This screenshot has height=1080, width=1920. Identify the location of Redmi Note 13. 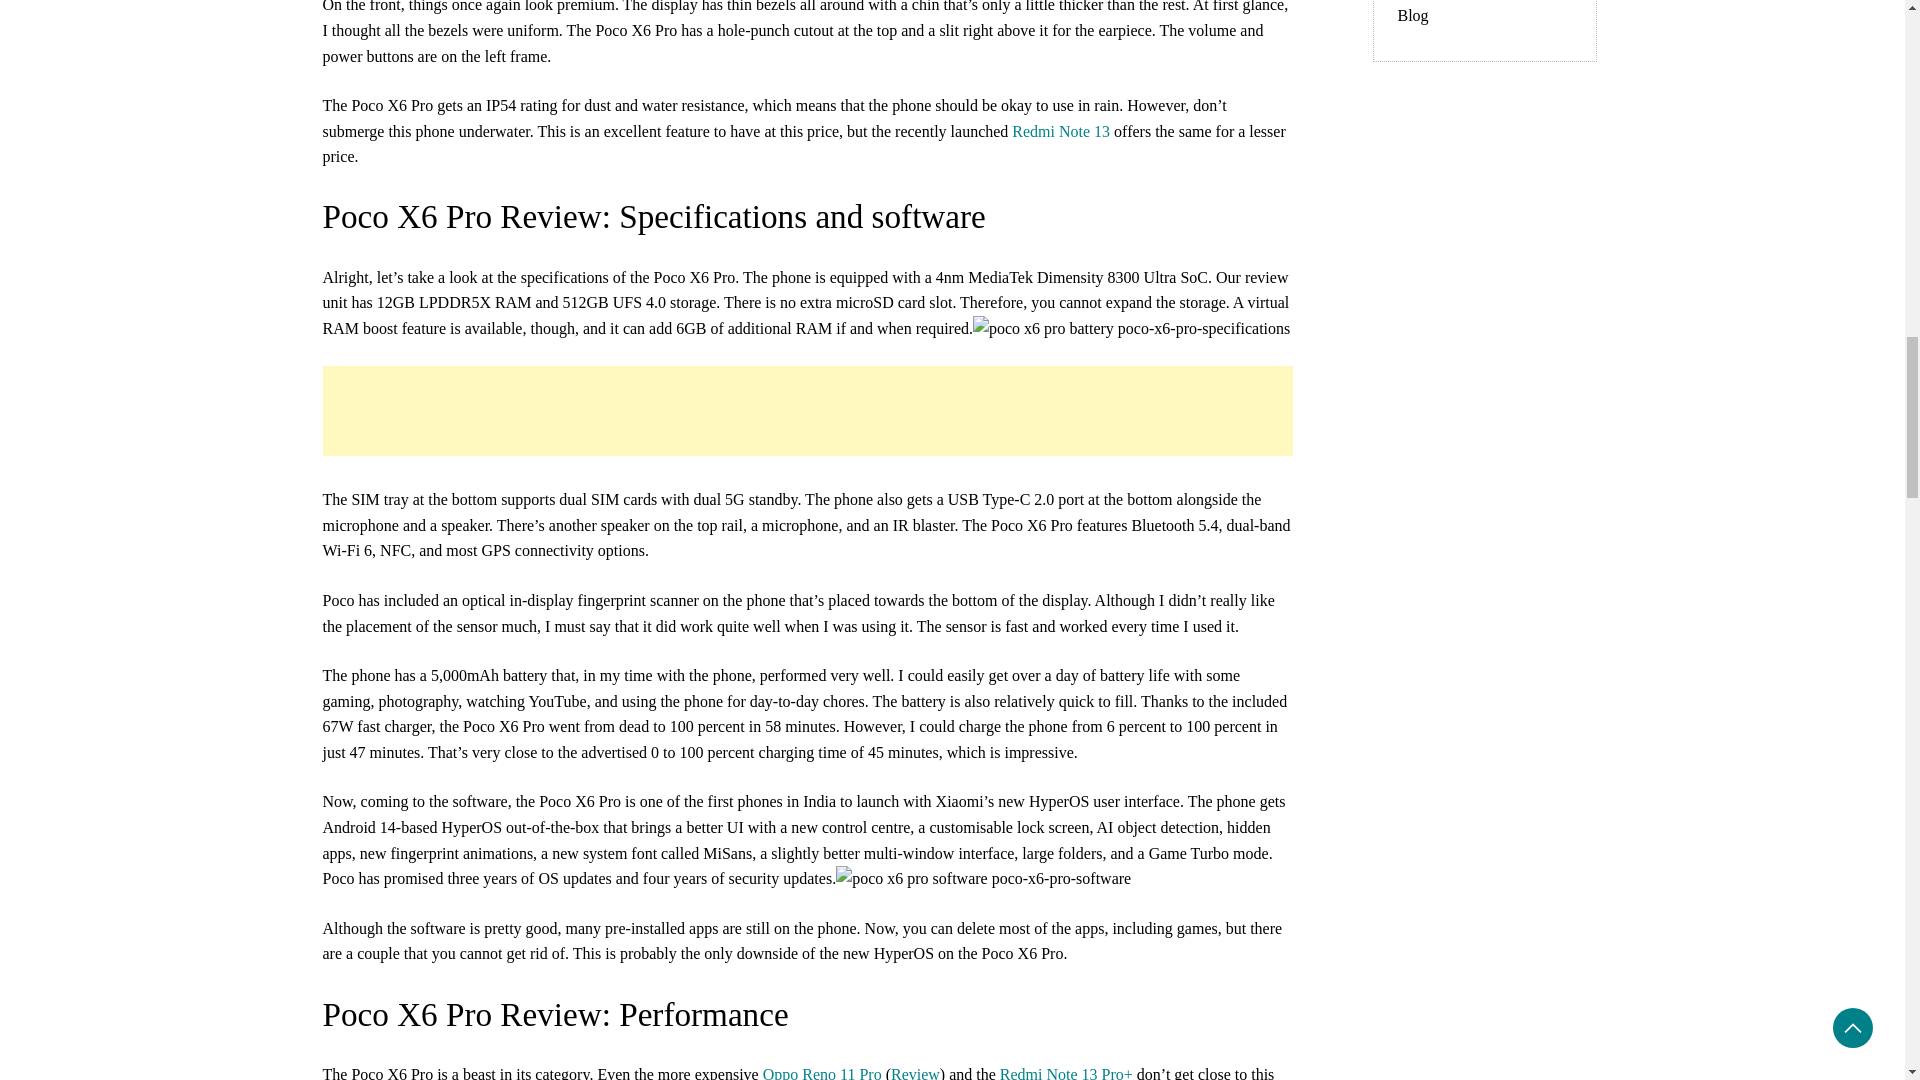
(1060, 132).